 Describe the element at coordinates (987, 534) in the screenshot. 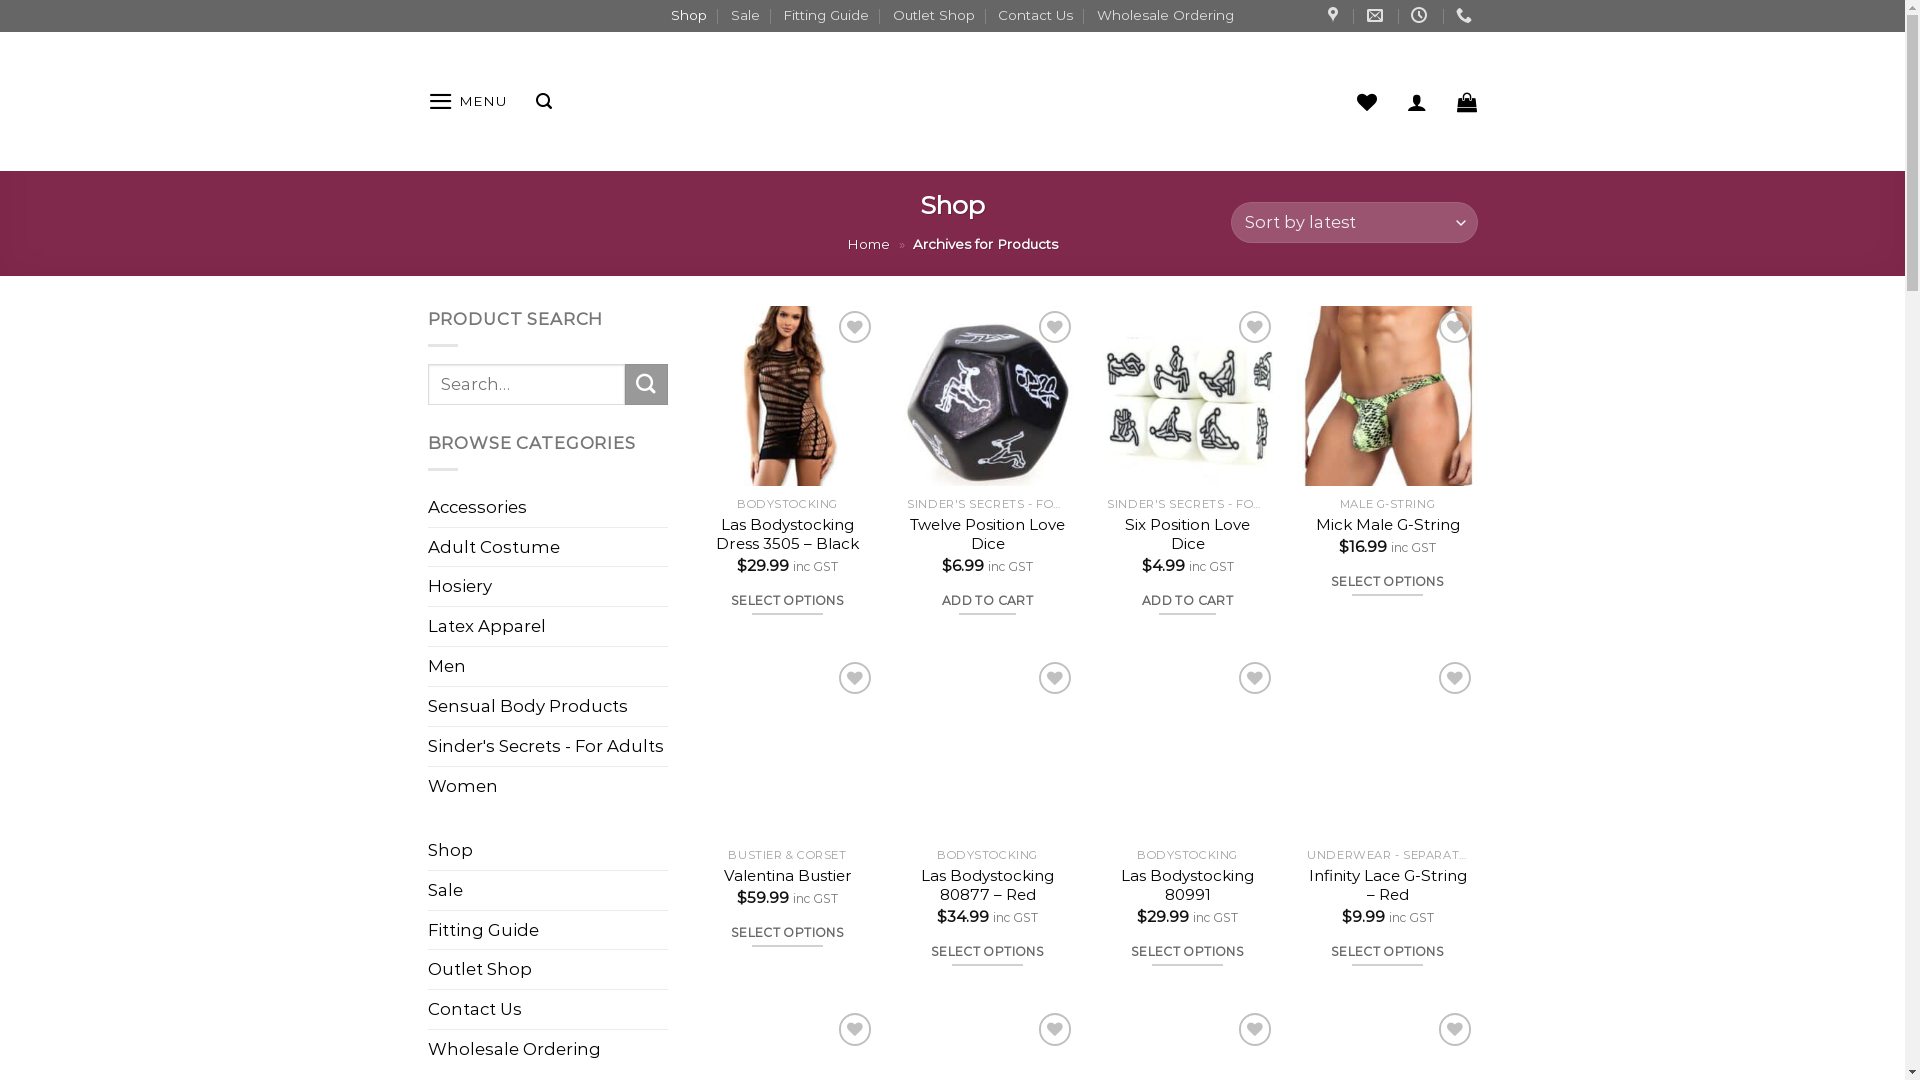

I see `Twelve Position Love Dice` at that location.